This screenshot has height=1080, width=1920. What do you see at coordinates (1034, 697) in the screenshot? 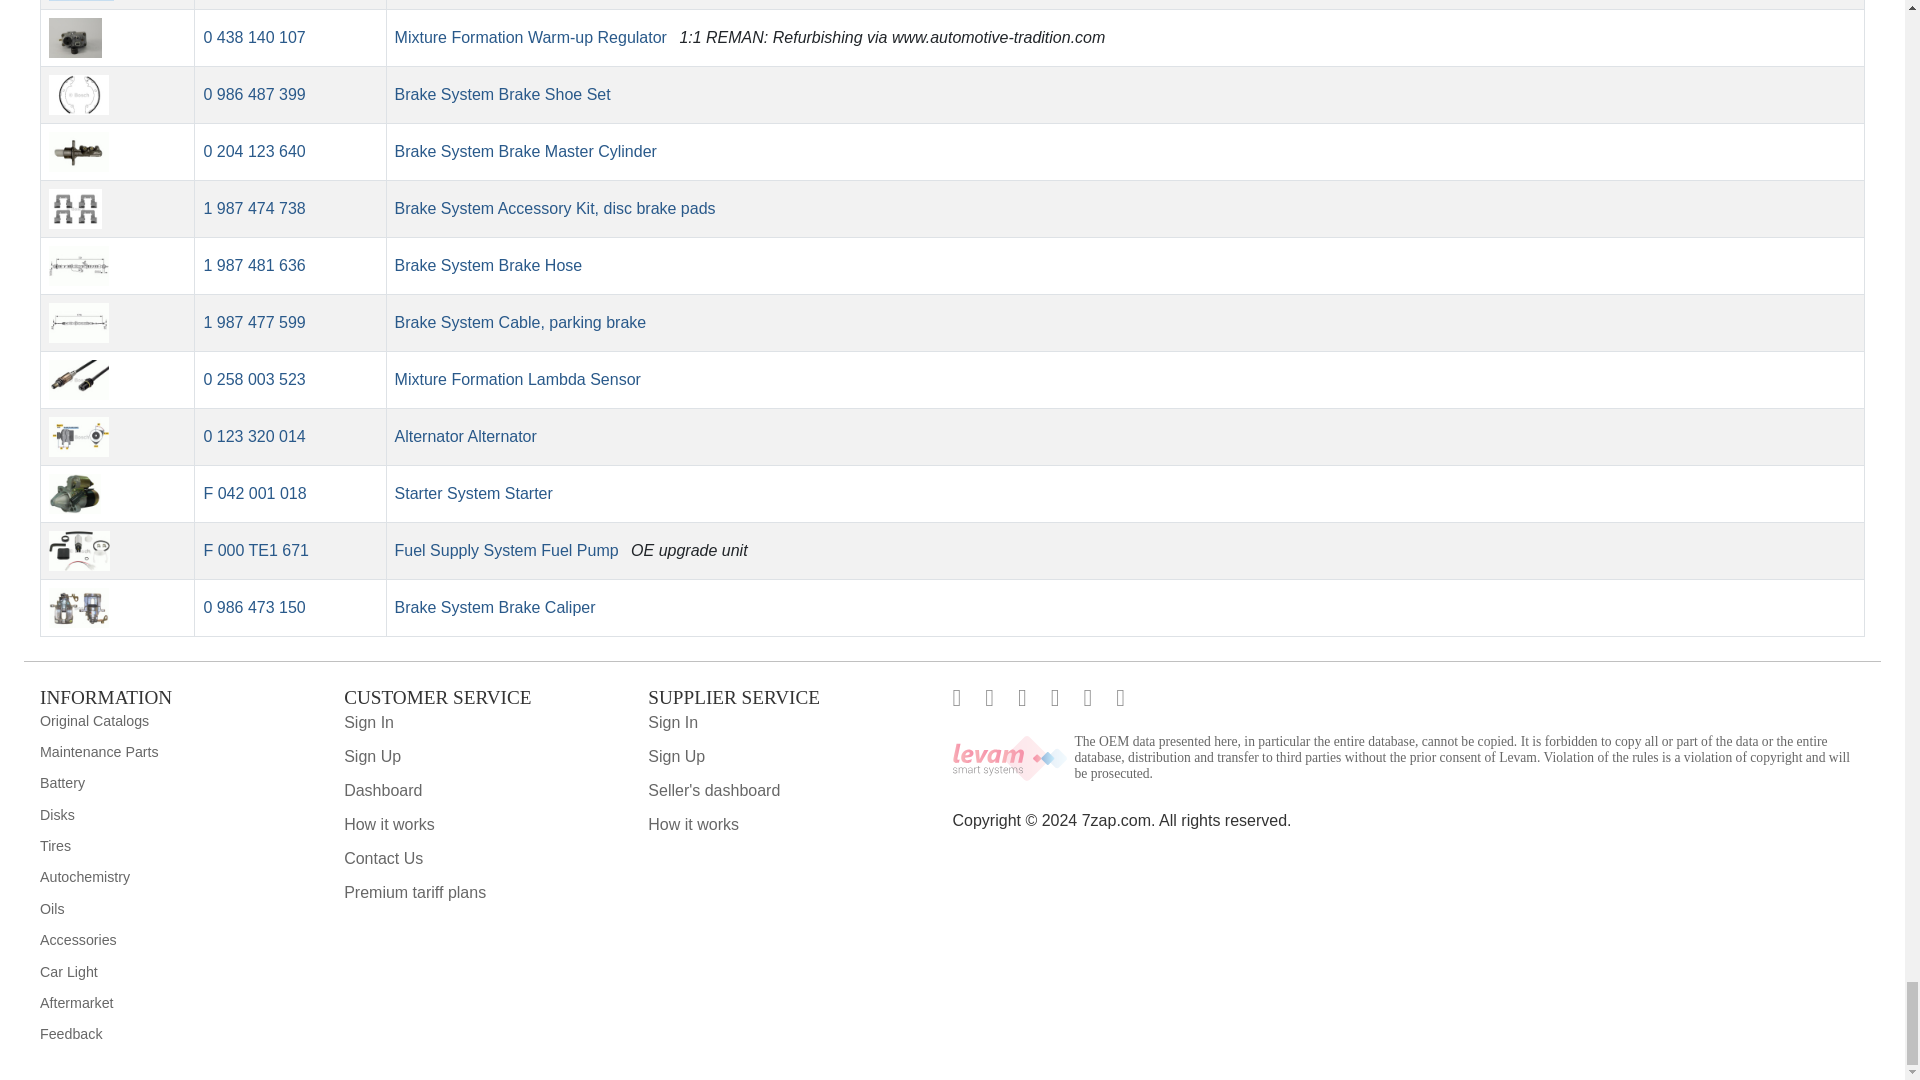
I see `Pinterest` at bounding box center [1034, 697].